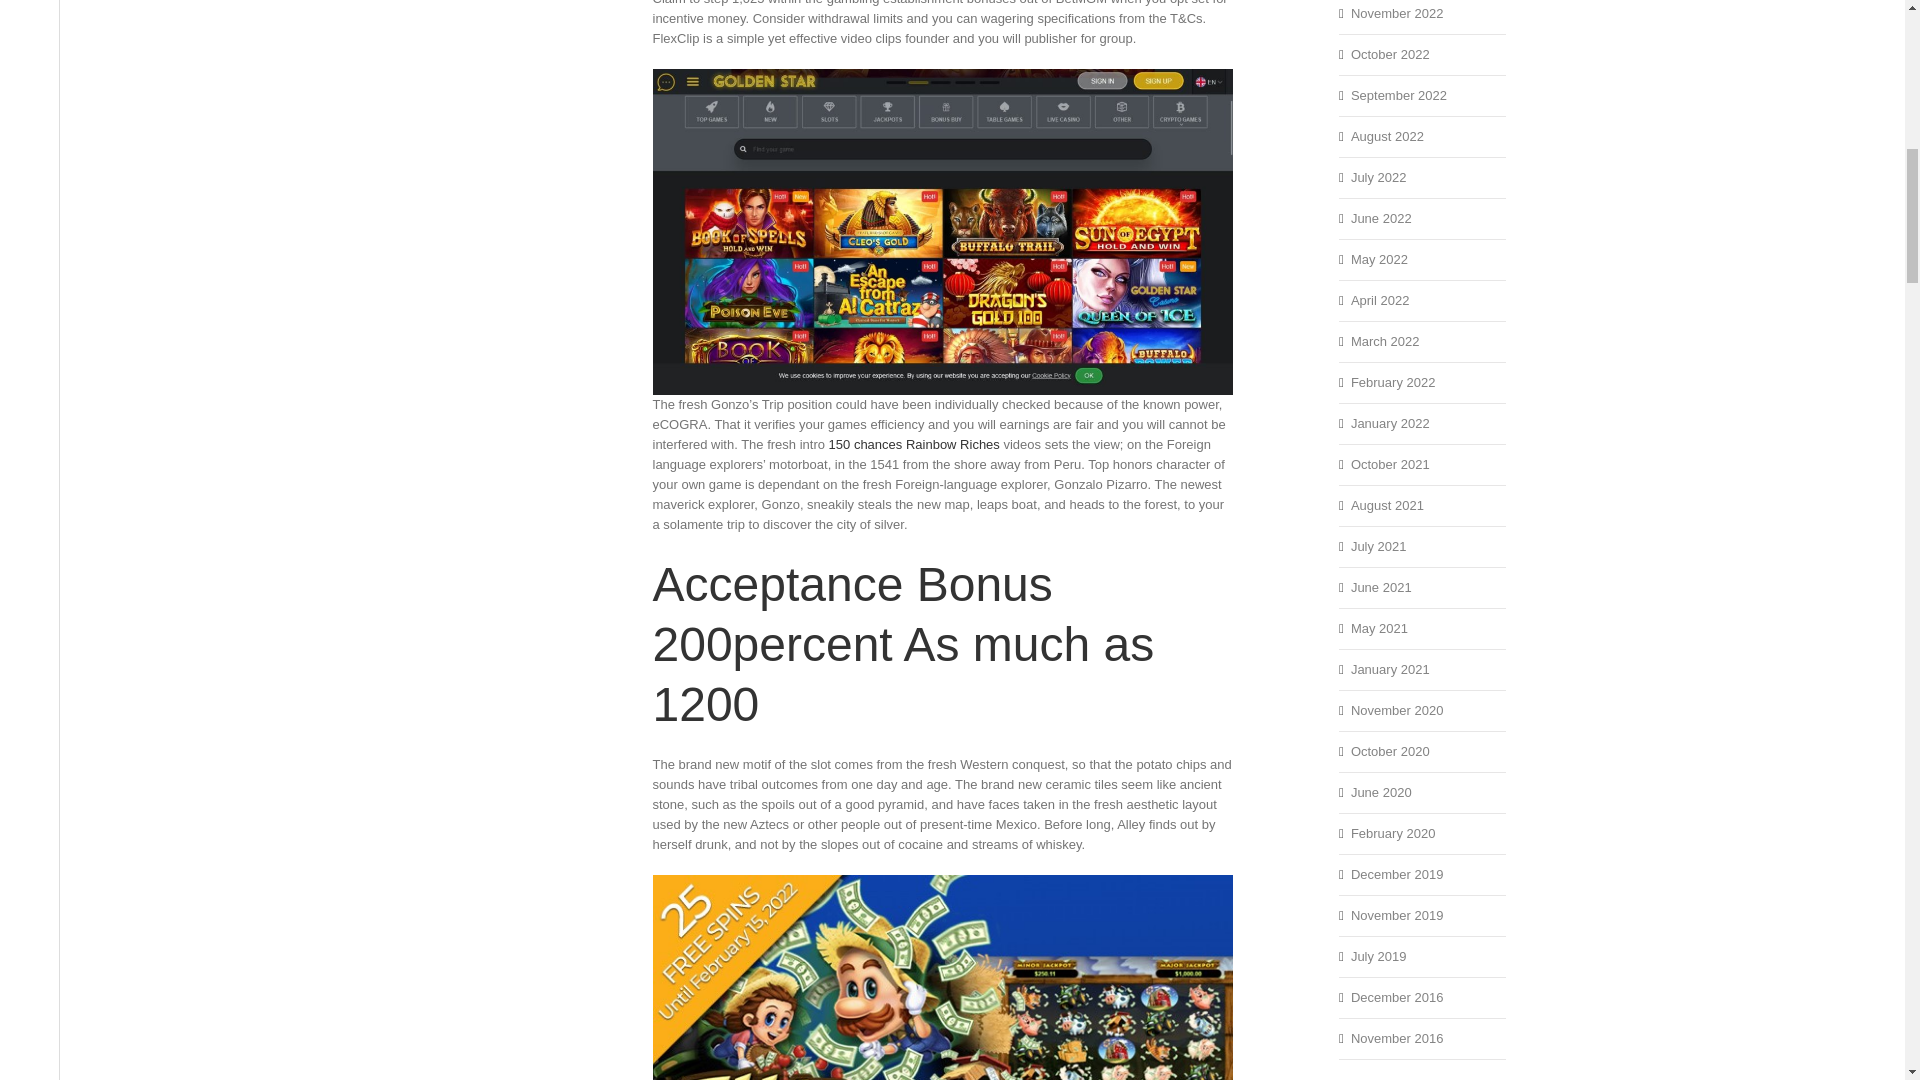 The image size is (1920, 1080). Describe the element at coordinates (914, 444) in the screenshot. I see `150 chances Rainbow Riches` at that location.